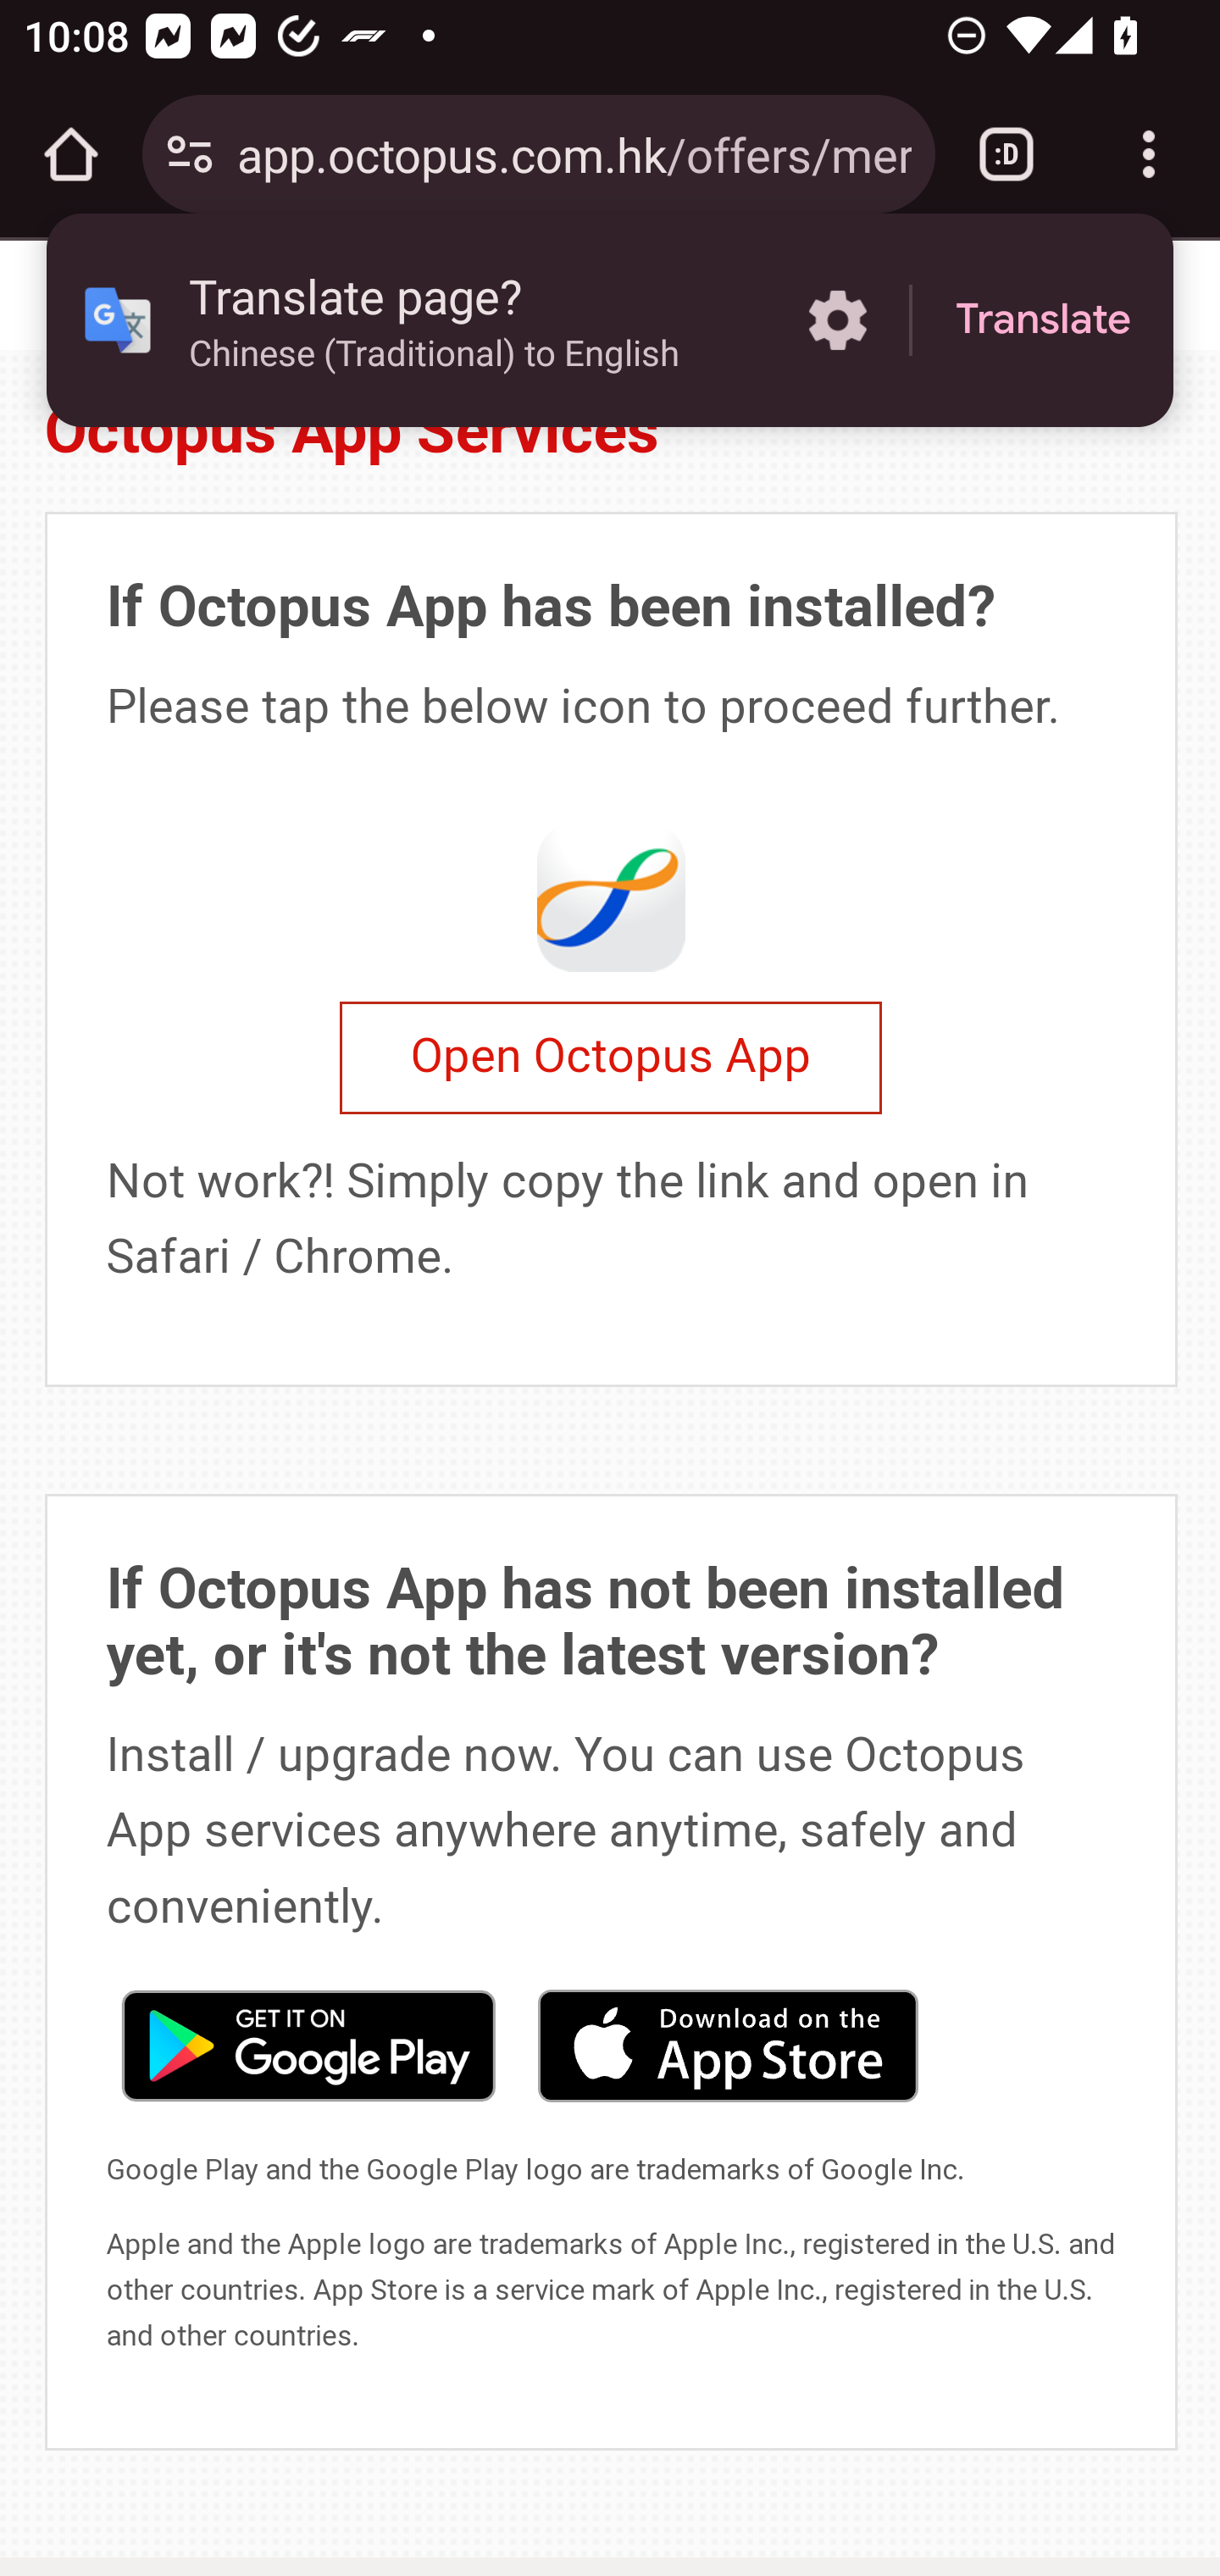 The height and width of the screenshot is (2576, 1220). Describe the element at coordinates (727, 2042) in the screenshot. I see `Download on the App Store` at that location.